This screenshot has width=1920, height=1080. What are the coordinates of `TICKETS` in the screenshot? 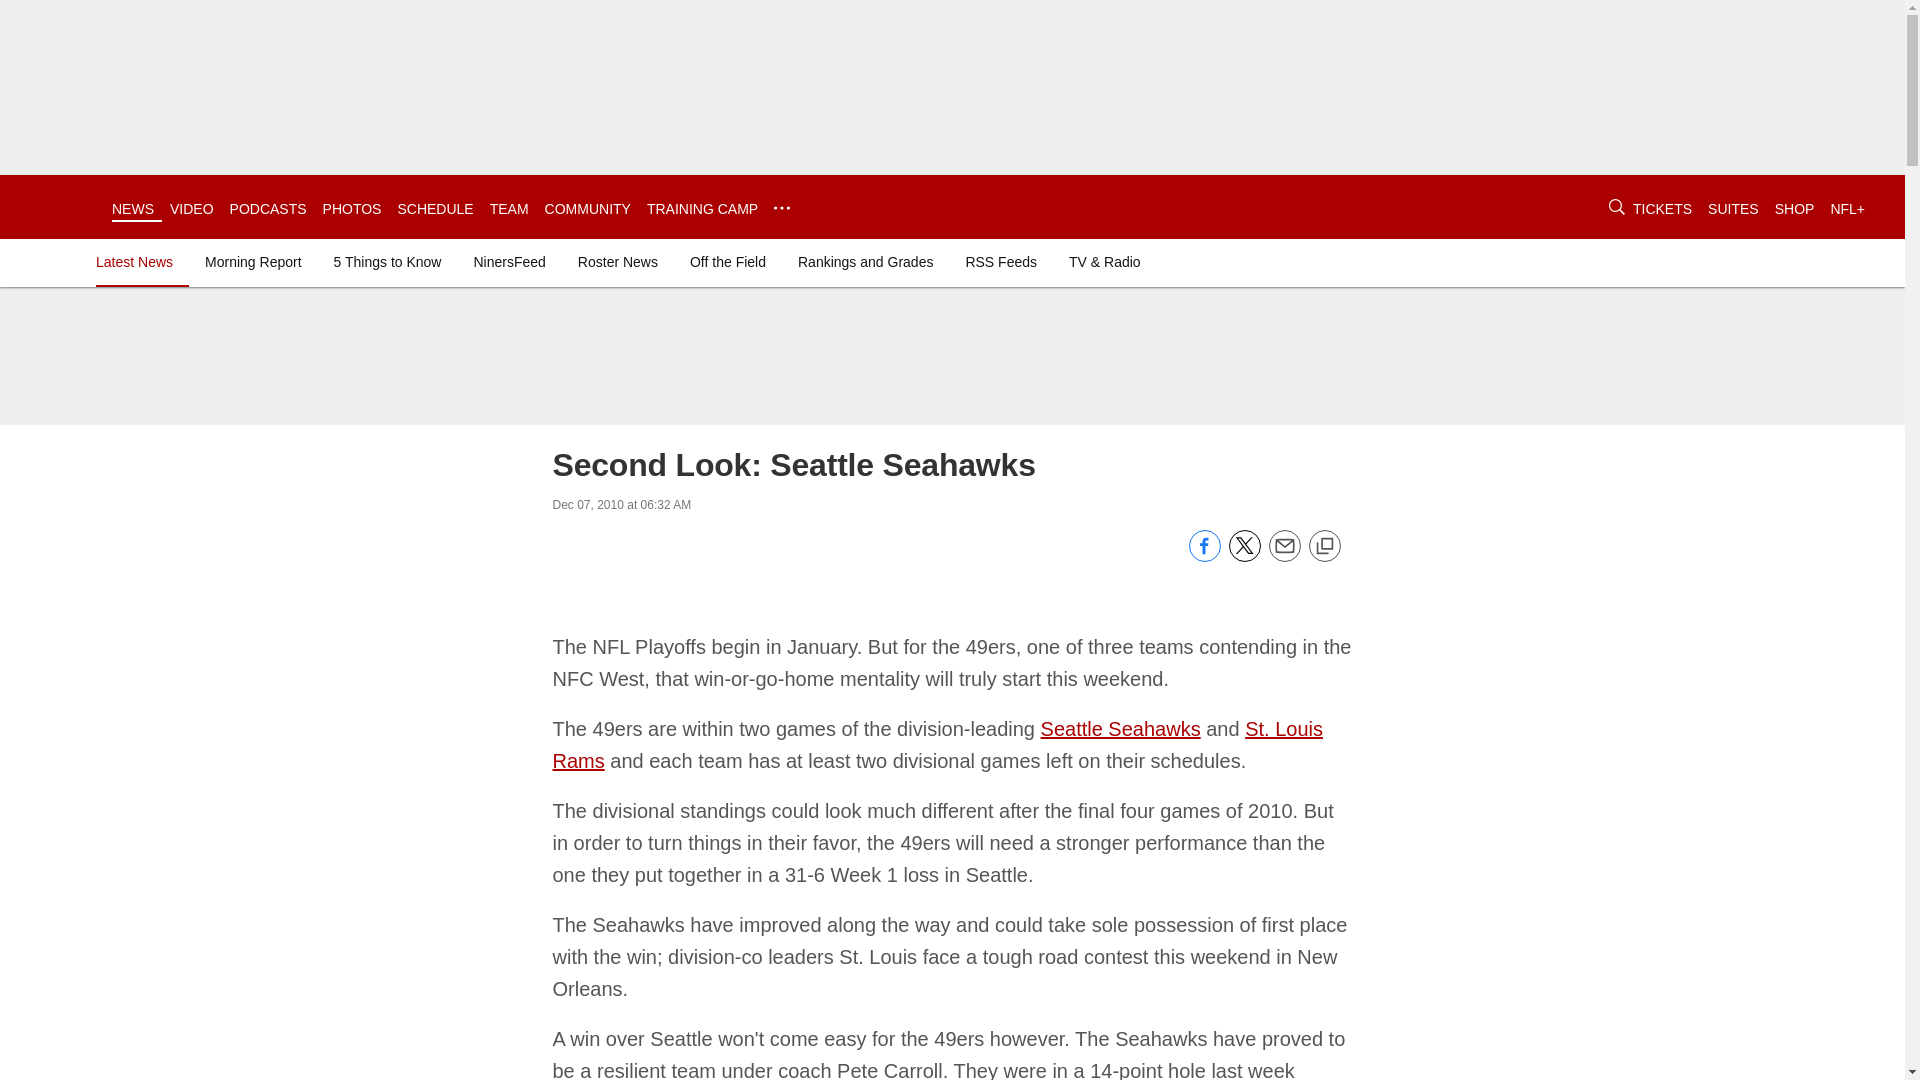 It's located at (1662, 208).